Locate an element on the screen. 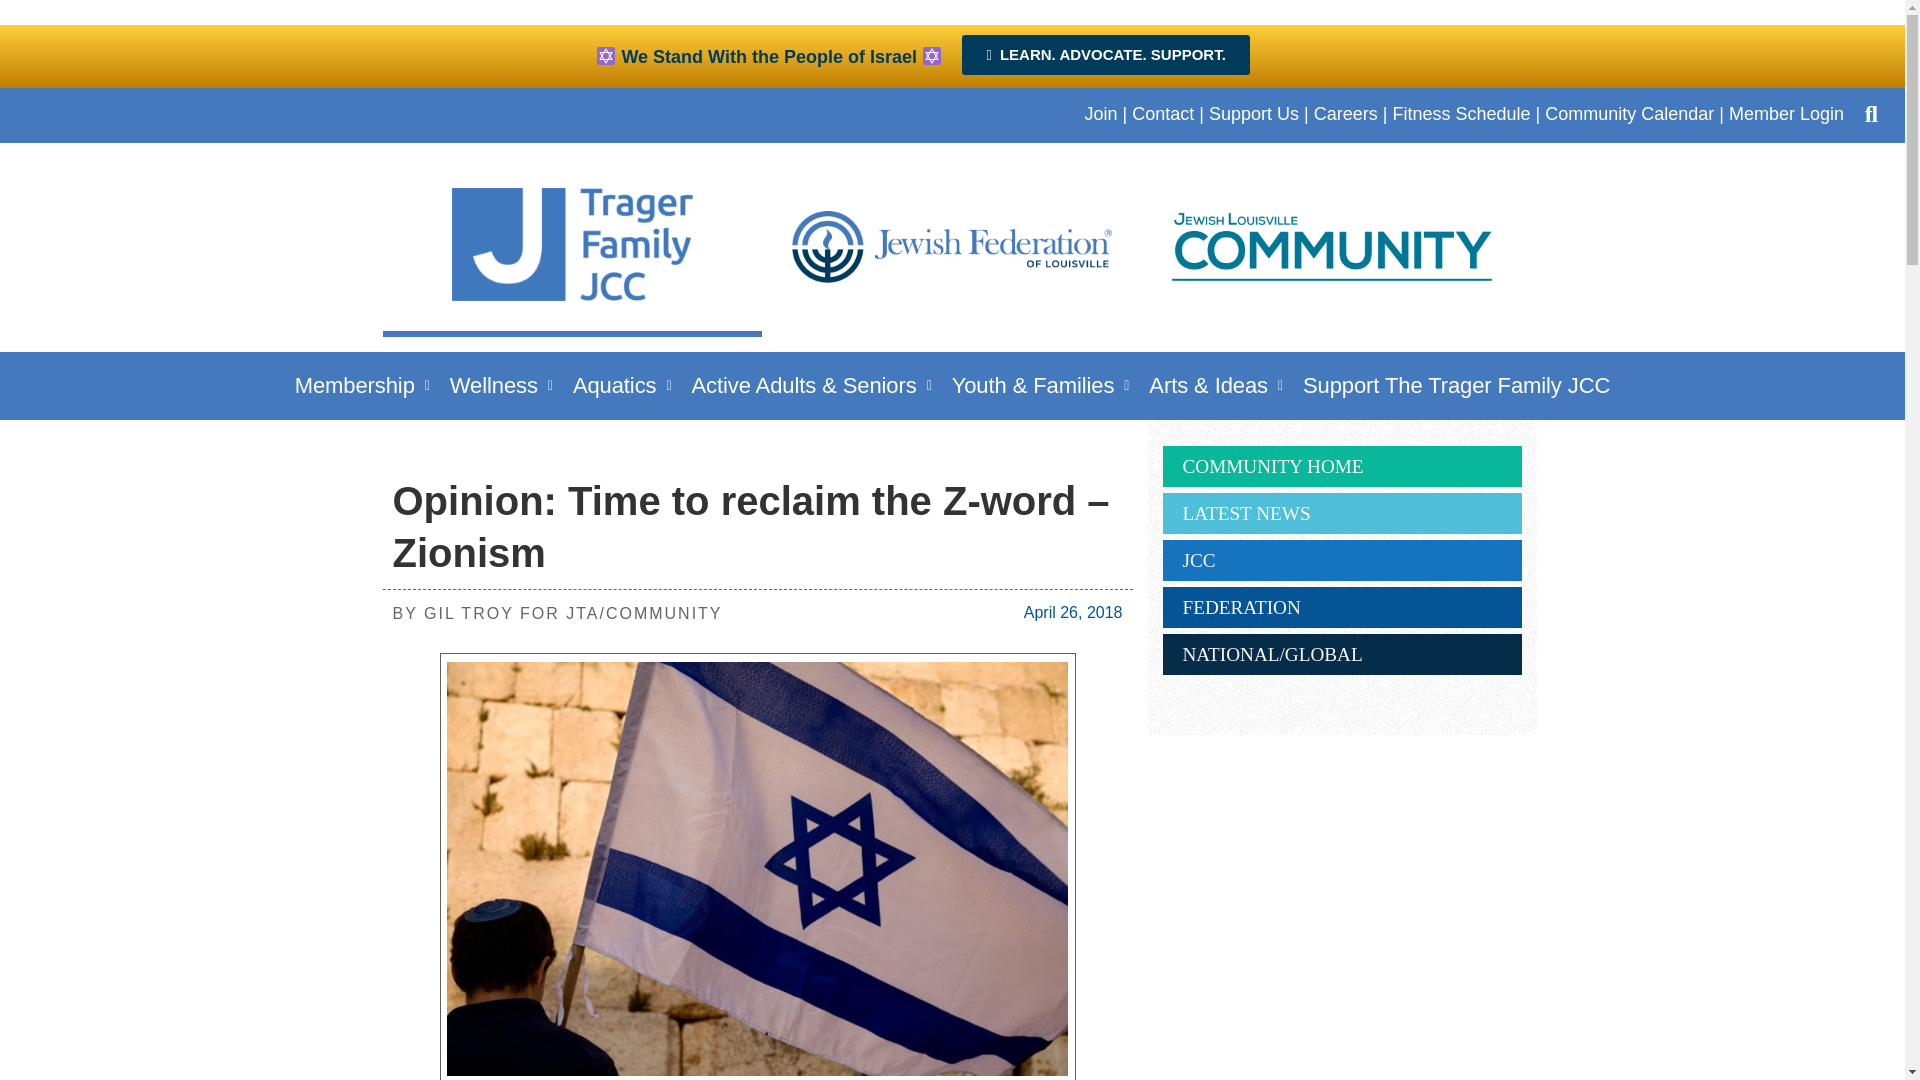 The image size is (1920, 1080). LEARN. ADVOCATE. SUPPORT. is located at coordinates (1105, 54).